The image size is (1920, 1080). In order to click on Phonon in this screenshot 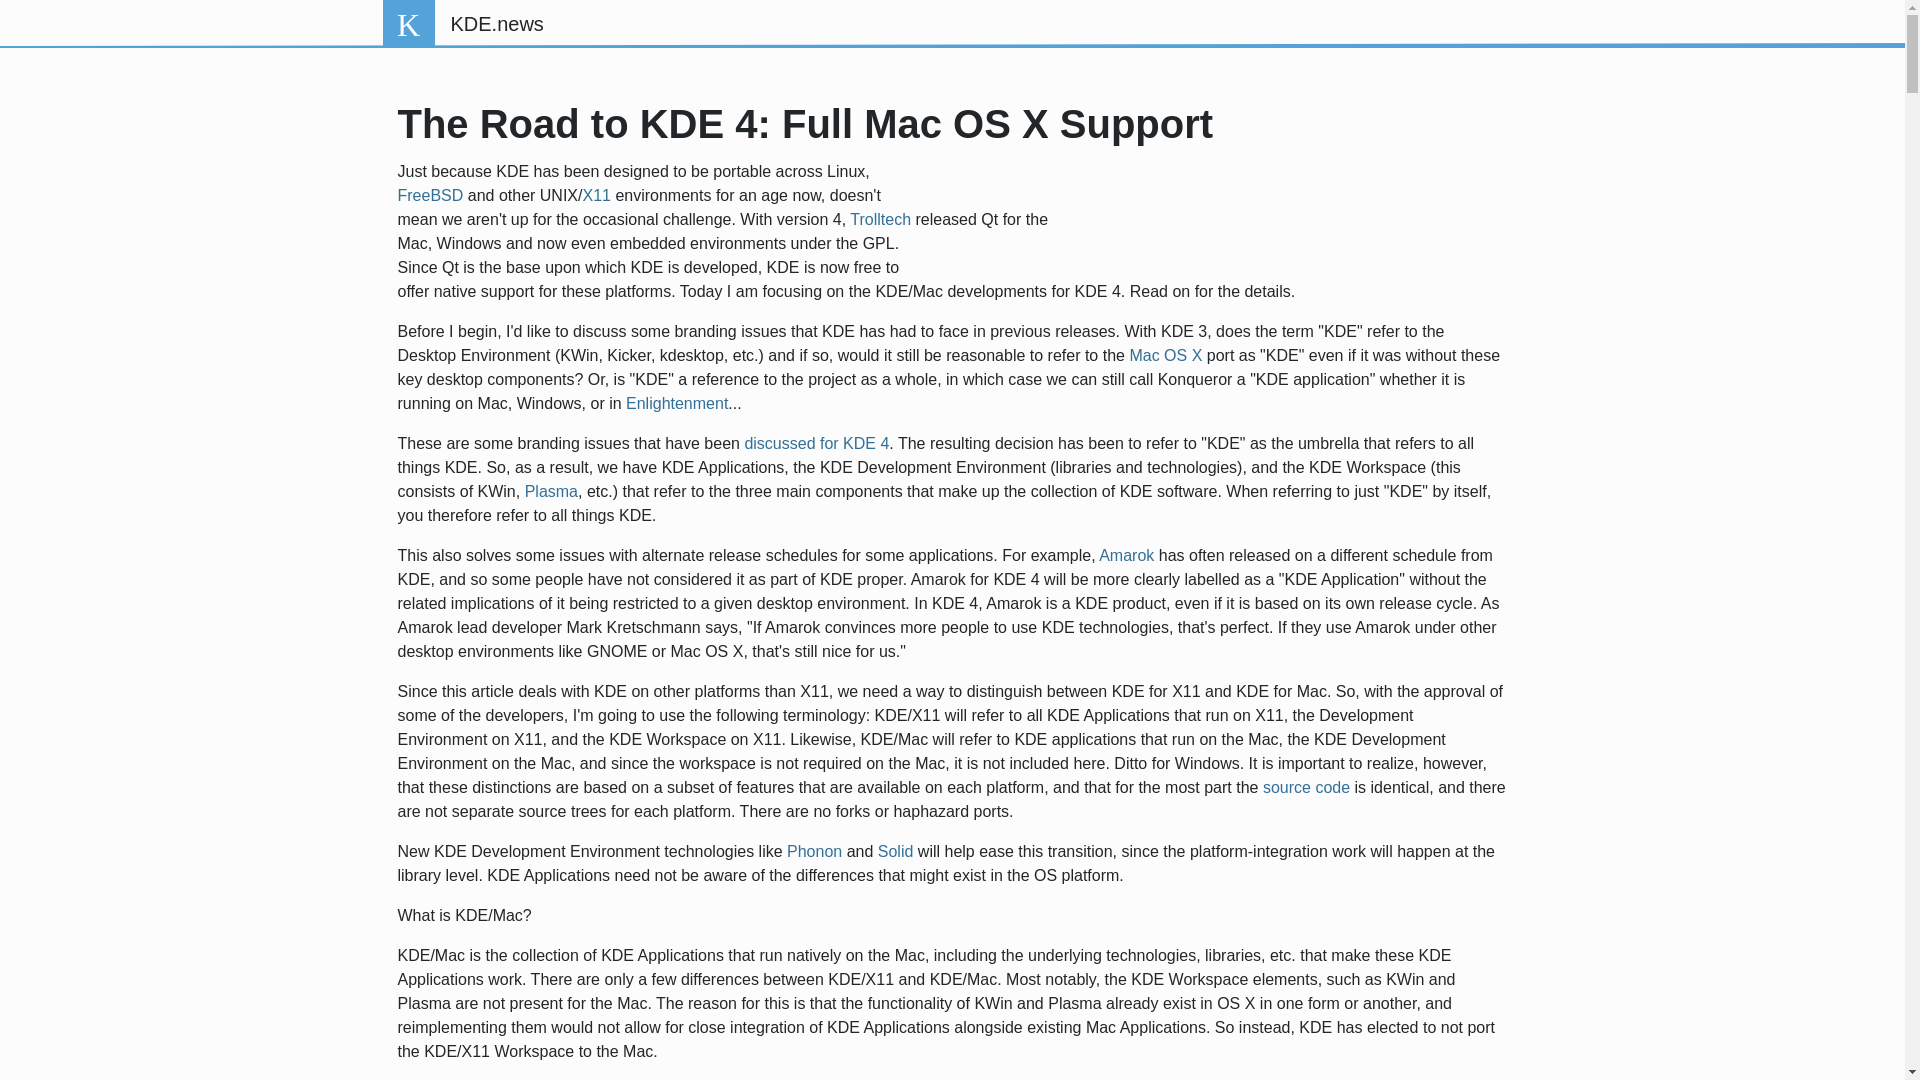, I will do `click(814, 851)`.